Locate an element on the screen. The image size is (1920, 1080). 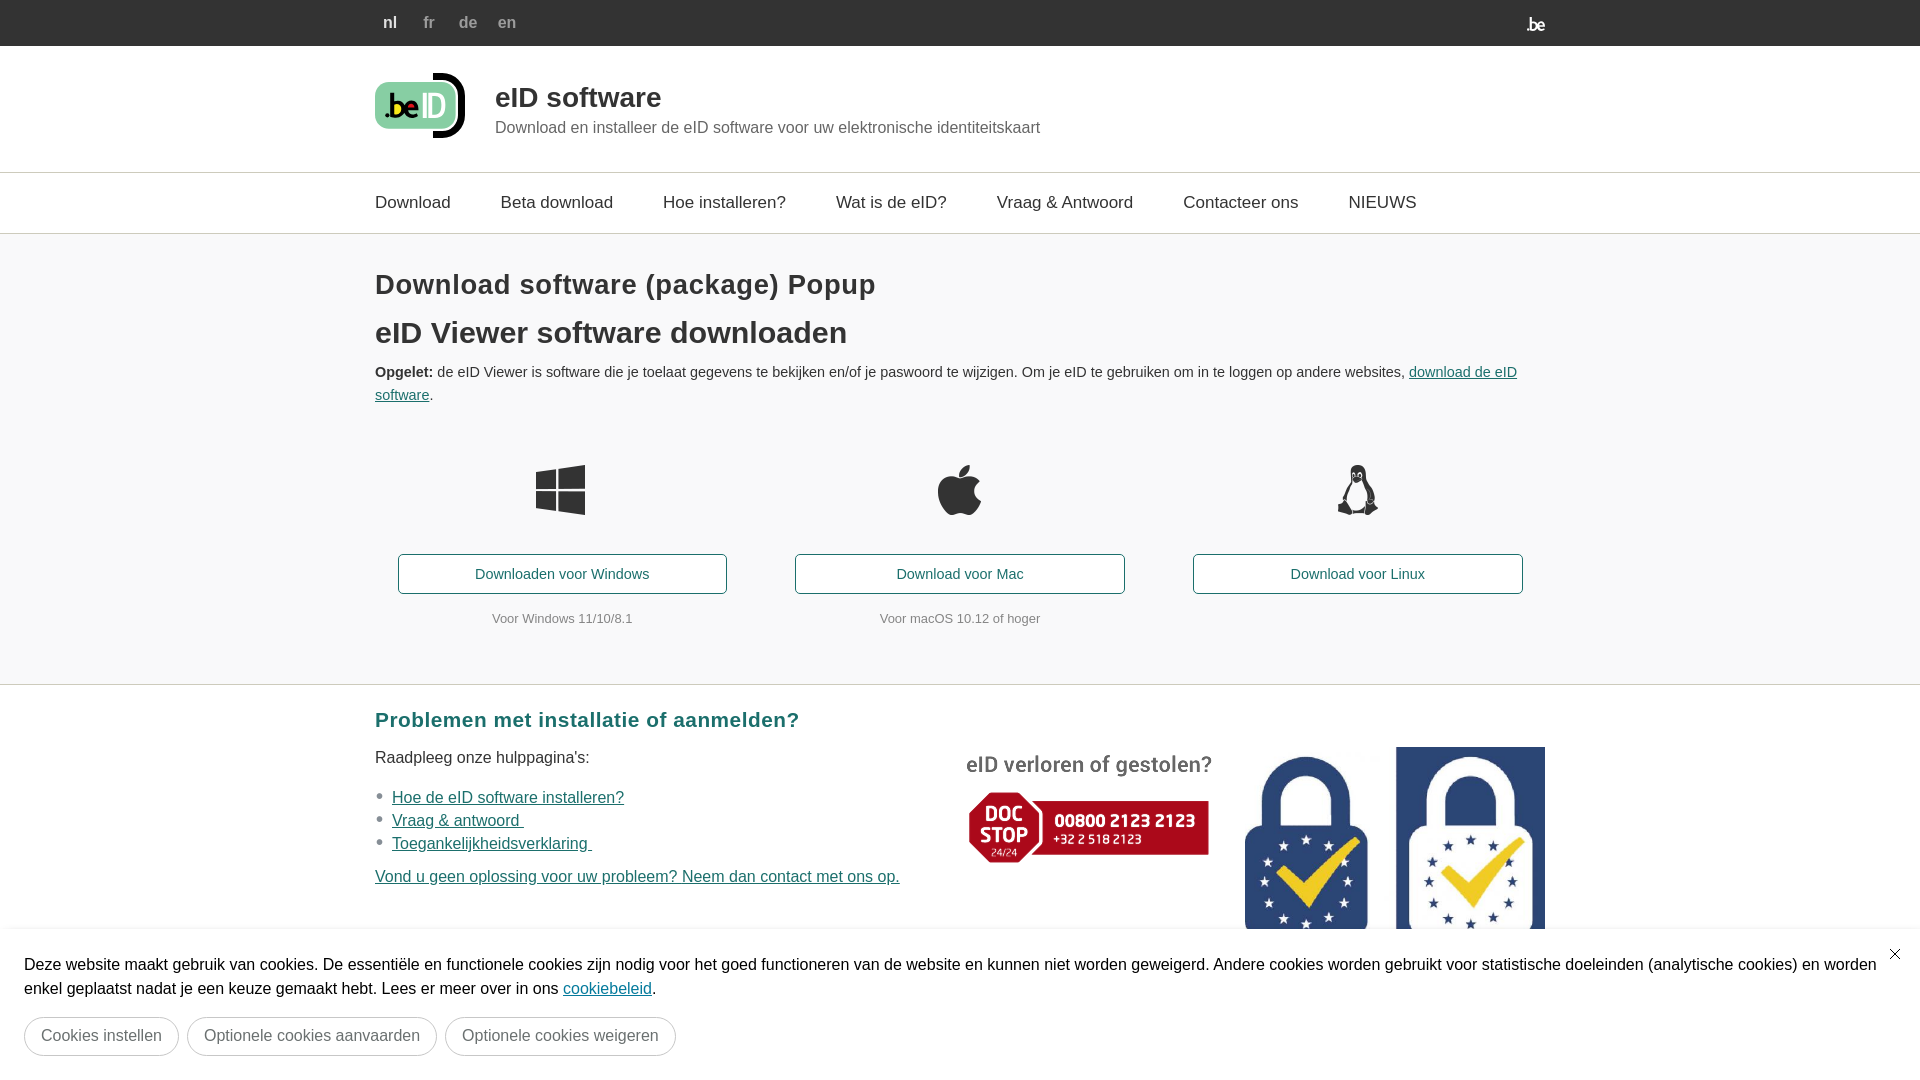
NIEUWS is located at coordinates (1383, 203).